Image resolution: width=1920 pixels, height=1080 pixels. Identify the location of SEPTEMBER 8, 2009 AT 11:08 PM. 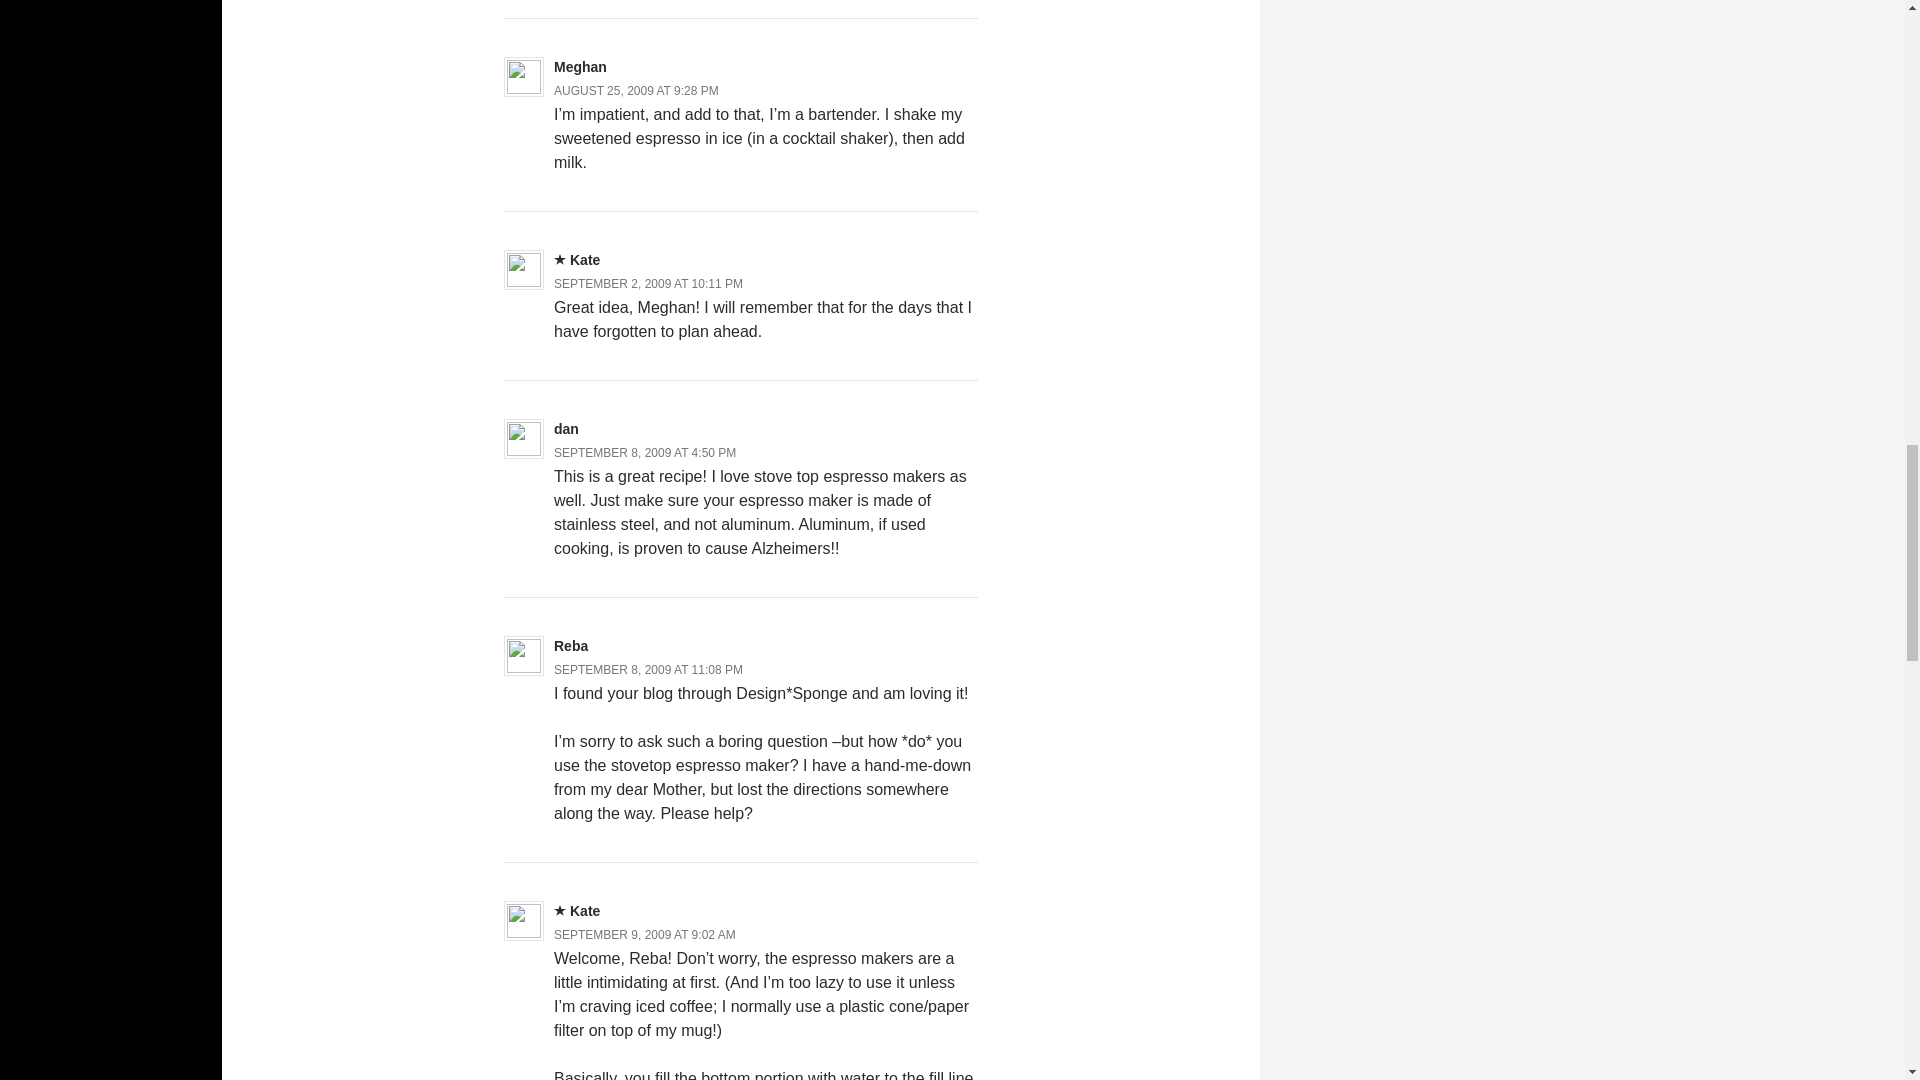
(648, 669).